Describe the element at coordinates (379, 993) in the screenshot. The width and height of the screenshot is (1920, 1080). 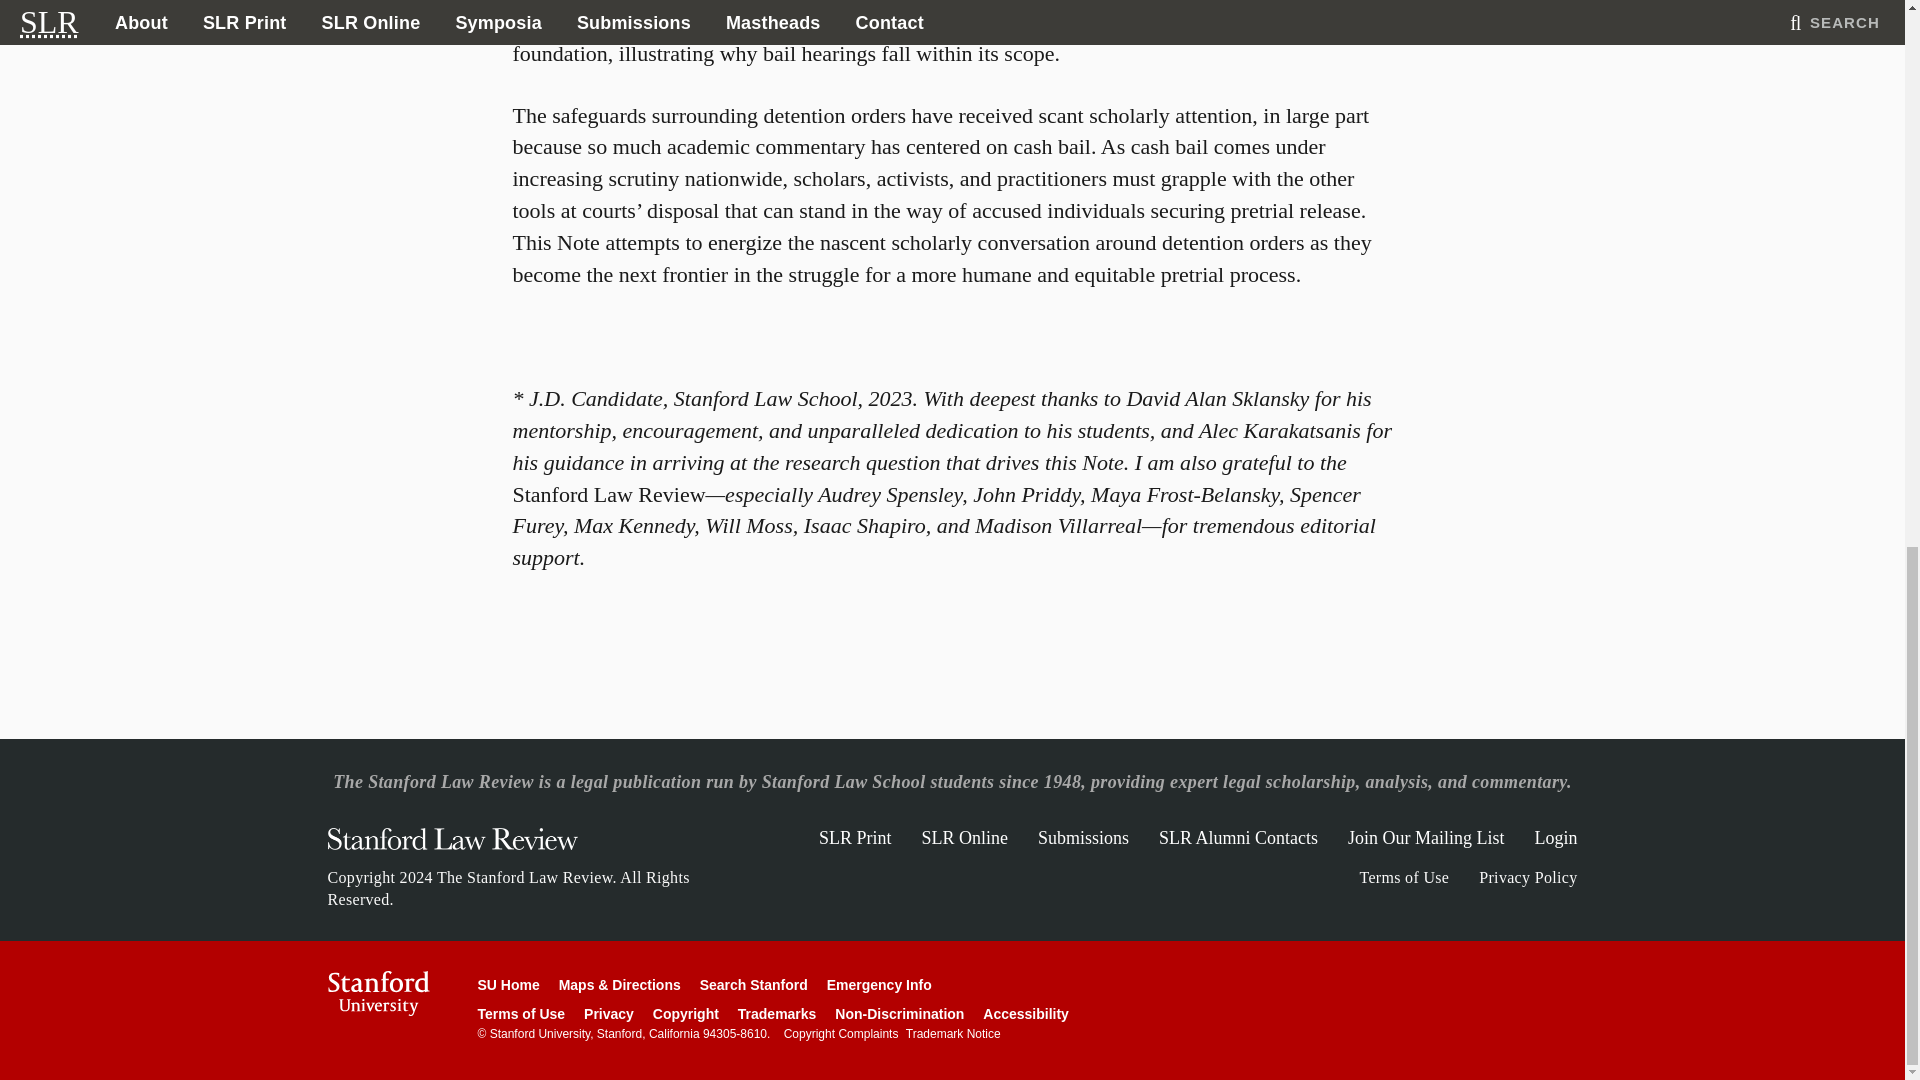
I see `Stanford University` at that location.